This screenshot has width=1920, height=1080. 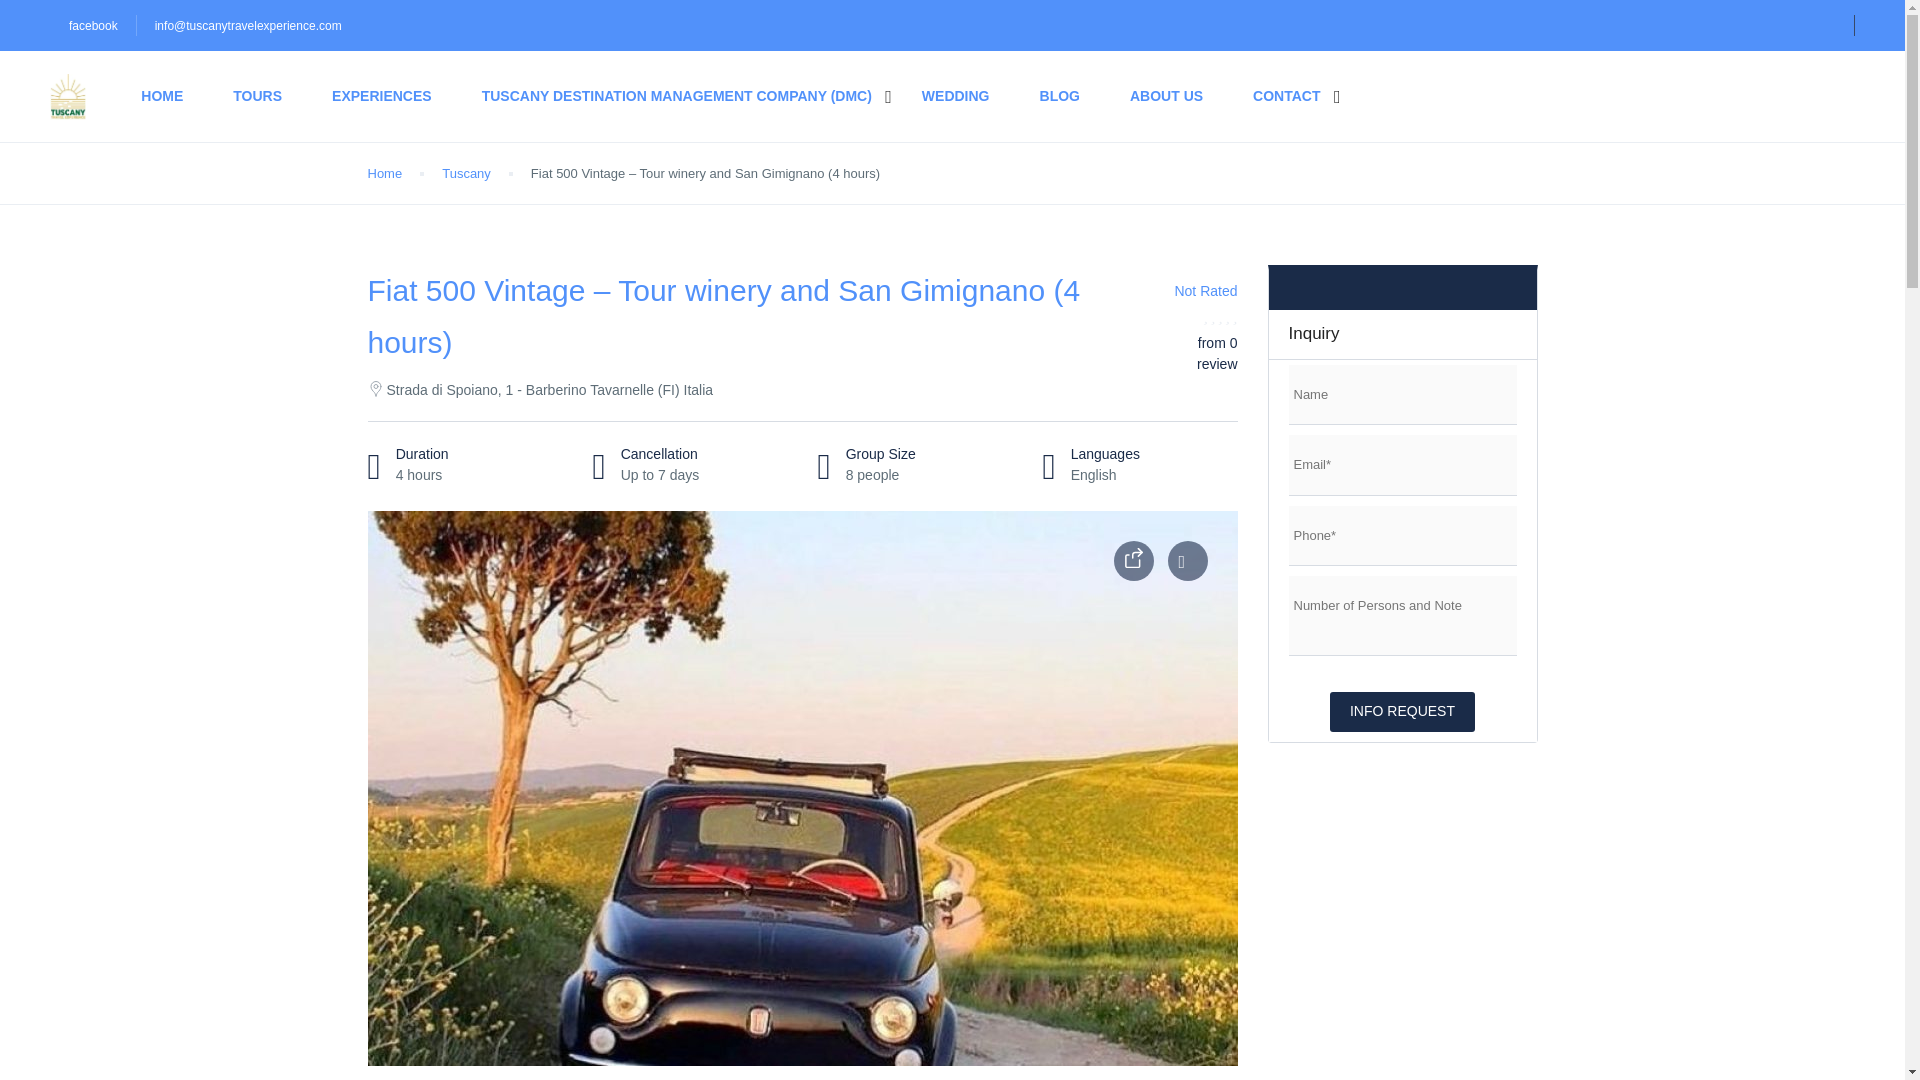 I want to click on TOURS, so click(x=257, y=96).